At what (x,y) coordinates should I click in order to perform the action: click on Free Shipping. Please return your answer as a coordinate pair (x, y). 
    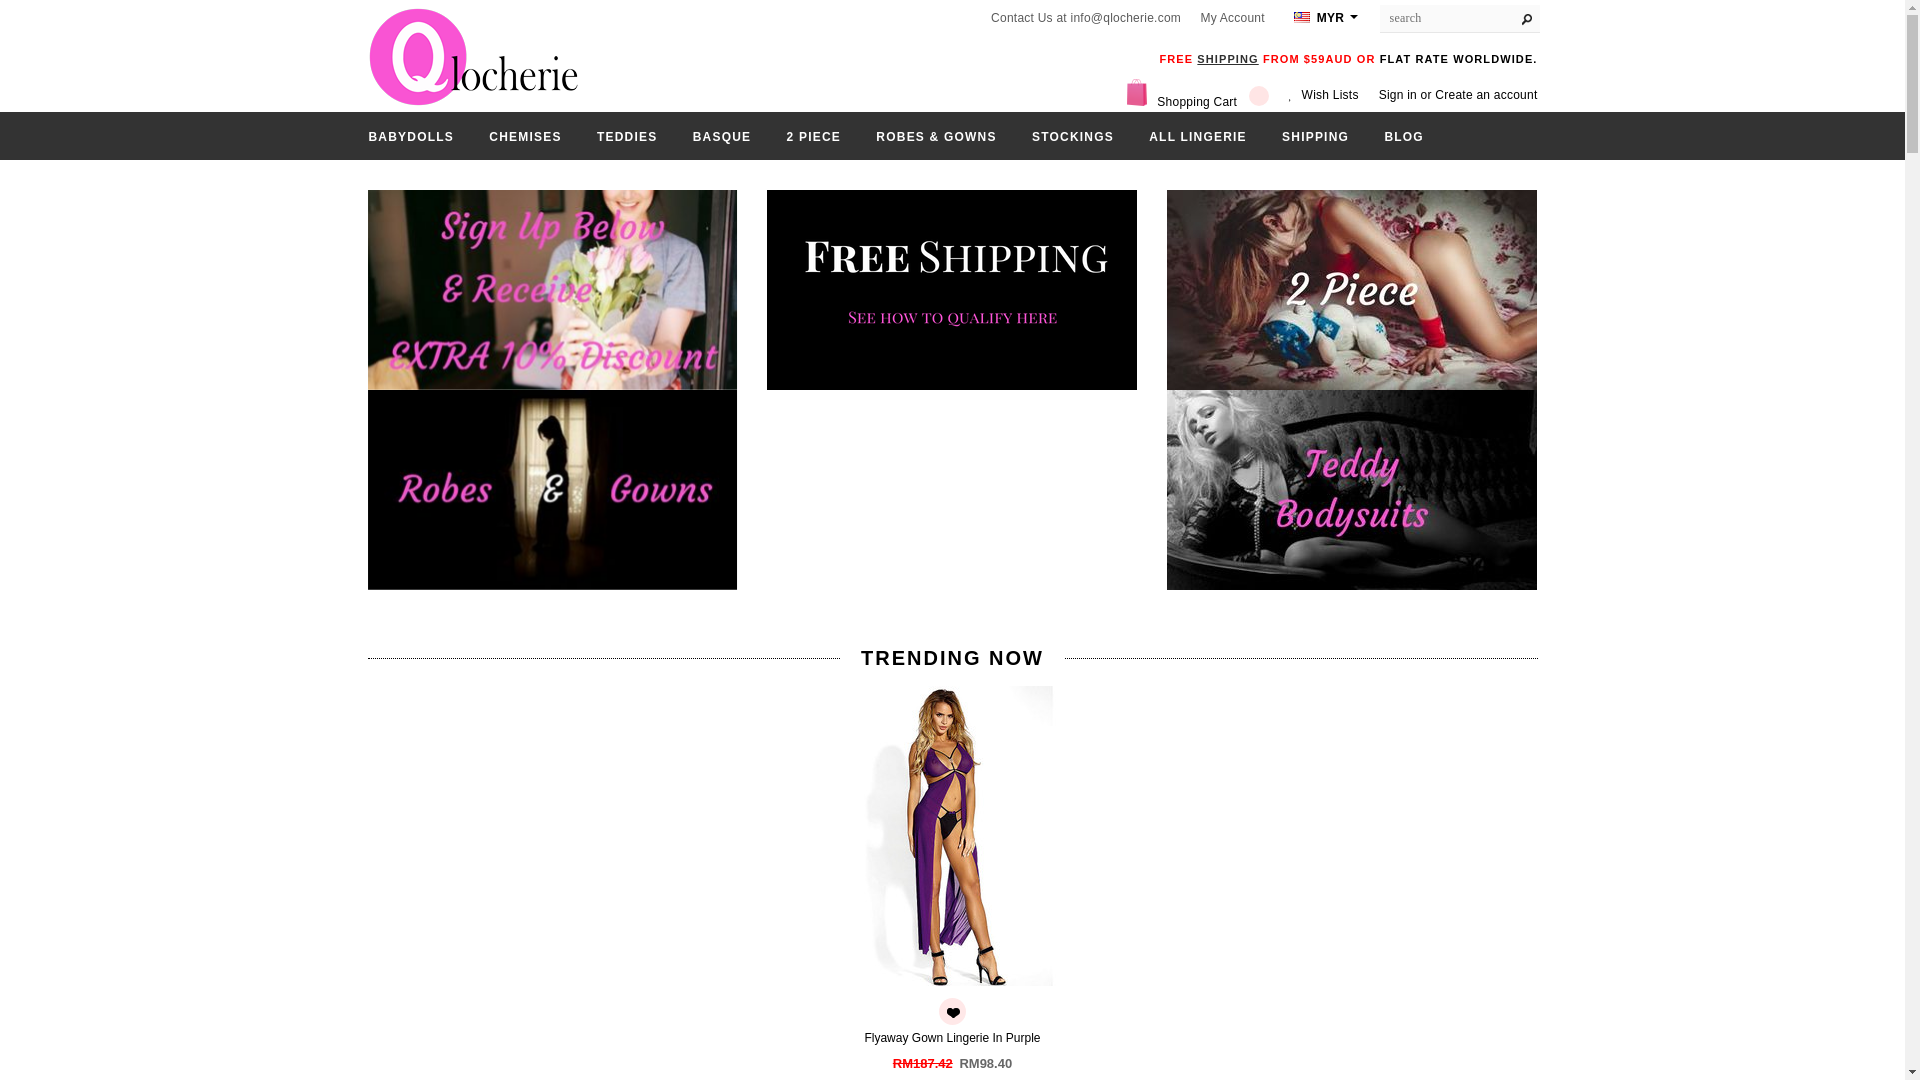
    Looking at the image, I should click on (951, 288).